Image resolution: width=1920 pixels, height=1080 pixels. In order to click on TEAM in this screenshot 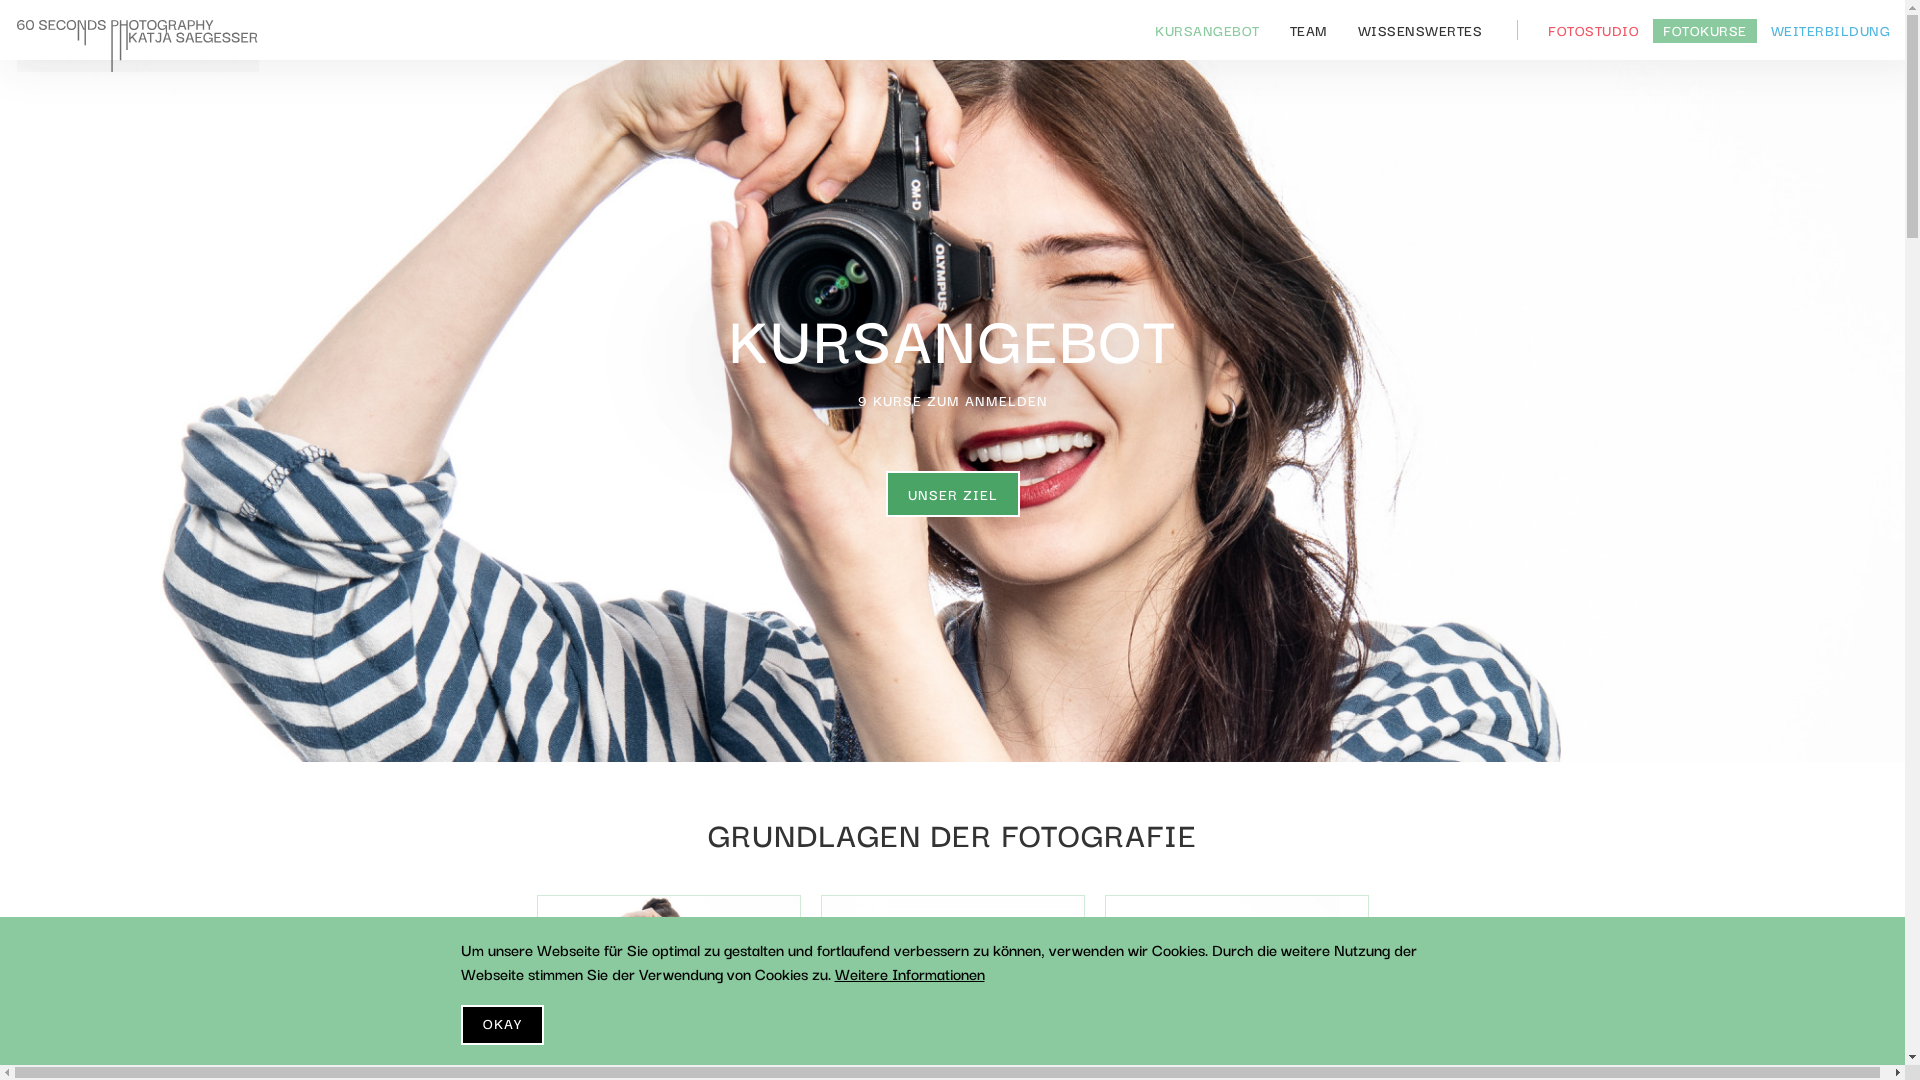, I will do `click(1308, 30)`.